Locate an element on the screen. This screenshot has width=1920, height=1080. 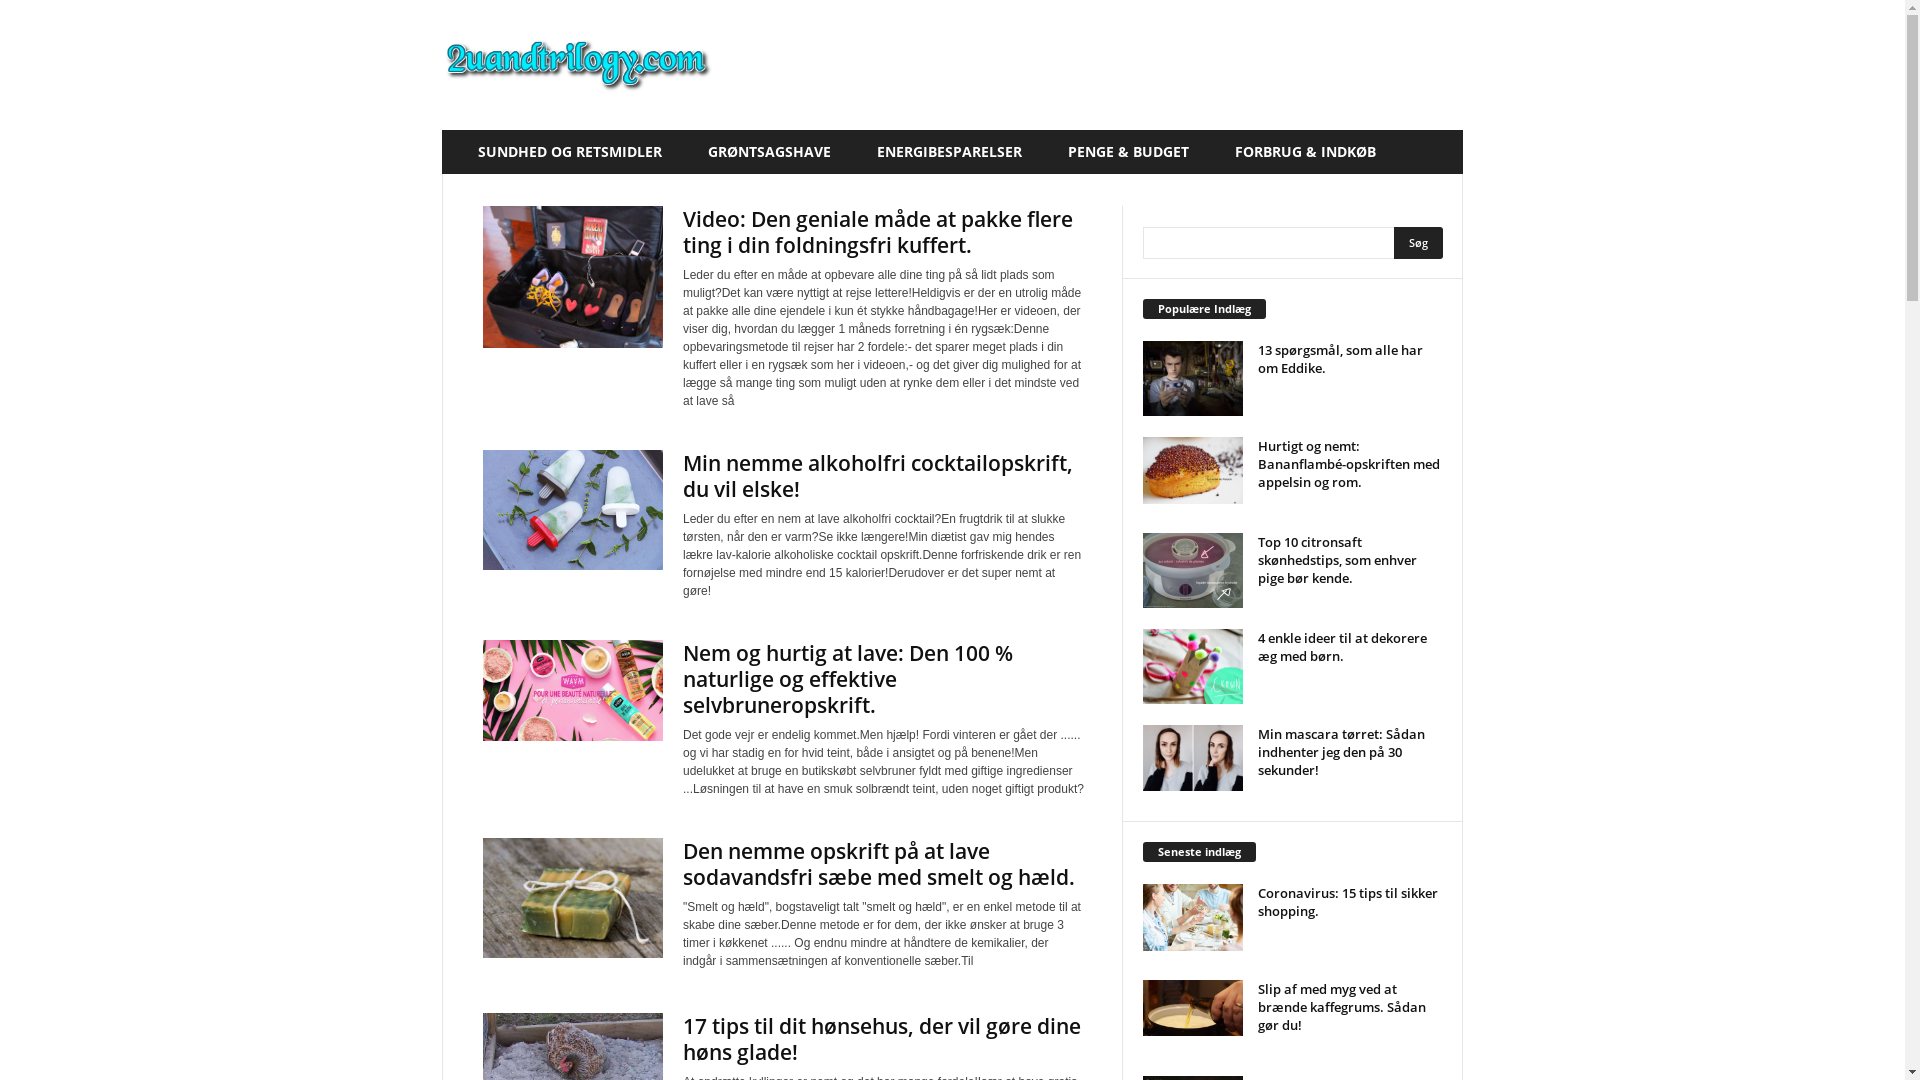
PENGE & BUDGET is located at coordinates (1136, 152).